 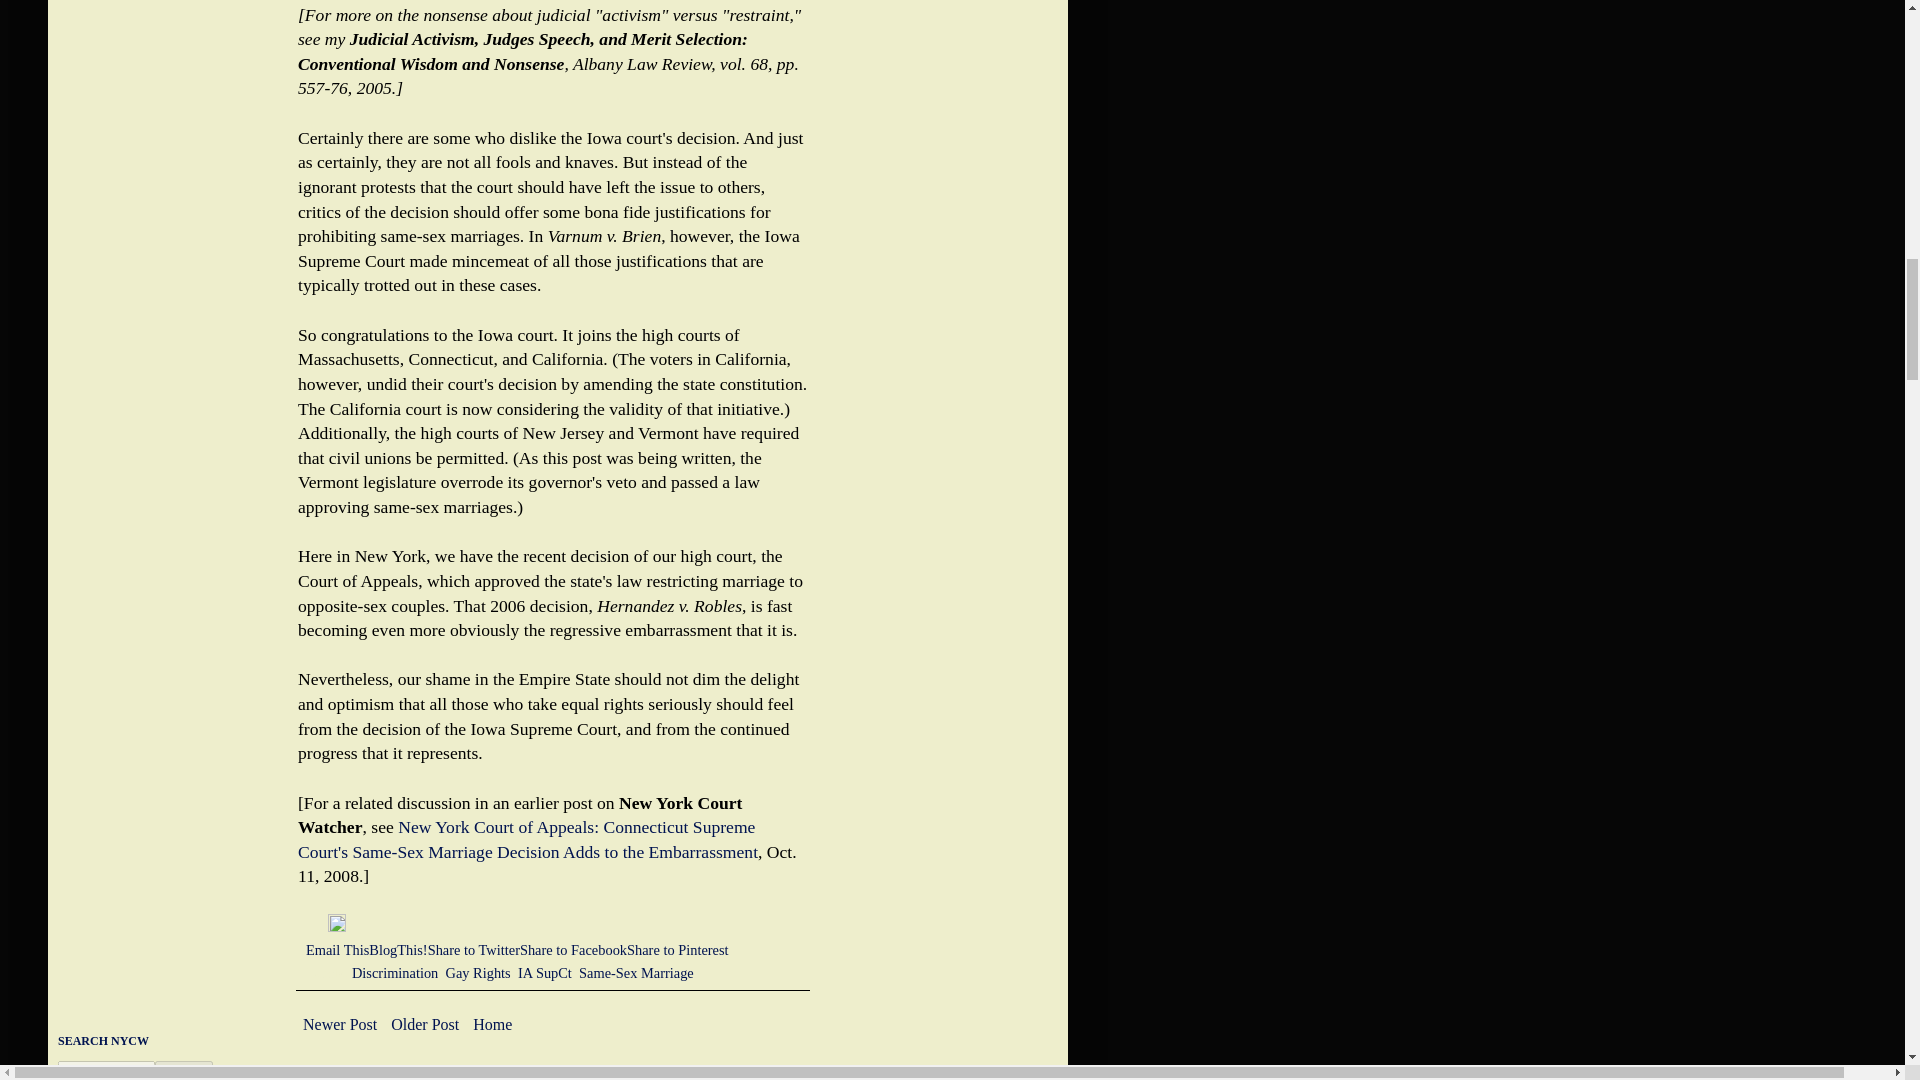 I want to click on Home, so click(x=492, y=1024).